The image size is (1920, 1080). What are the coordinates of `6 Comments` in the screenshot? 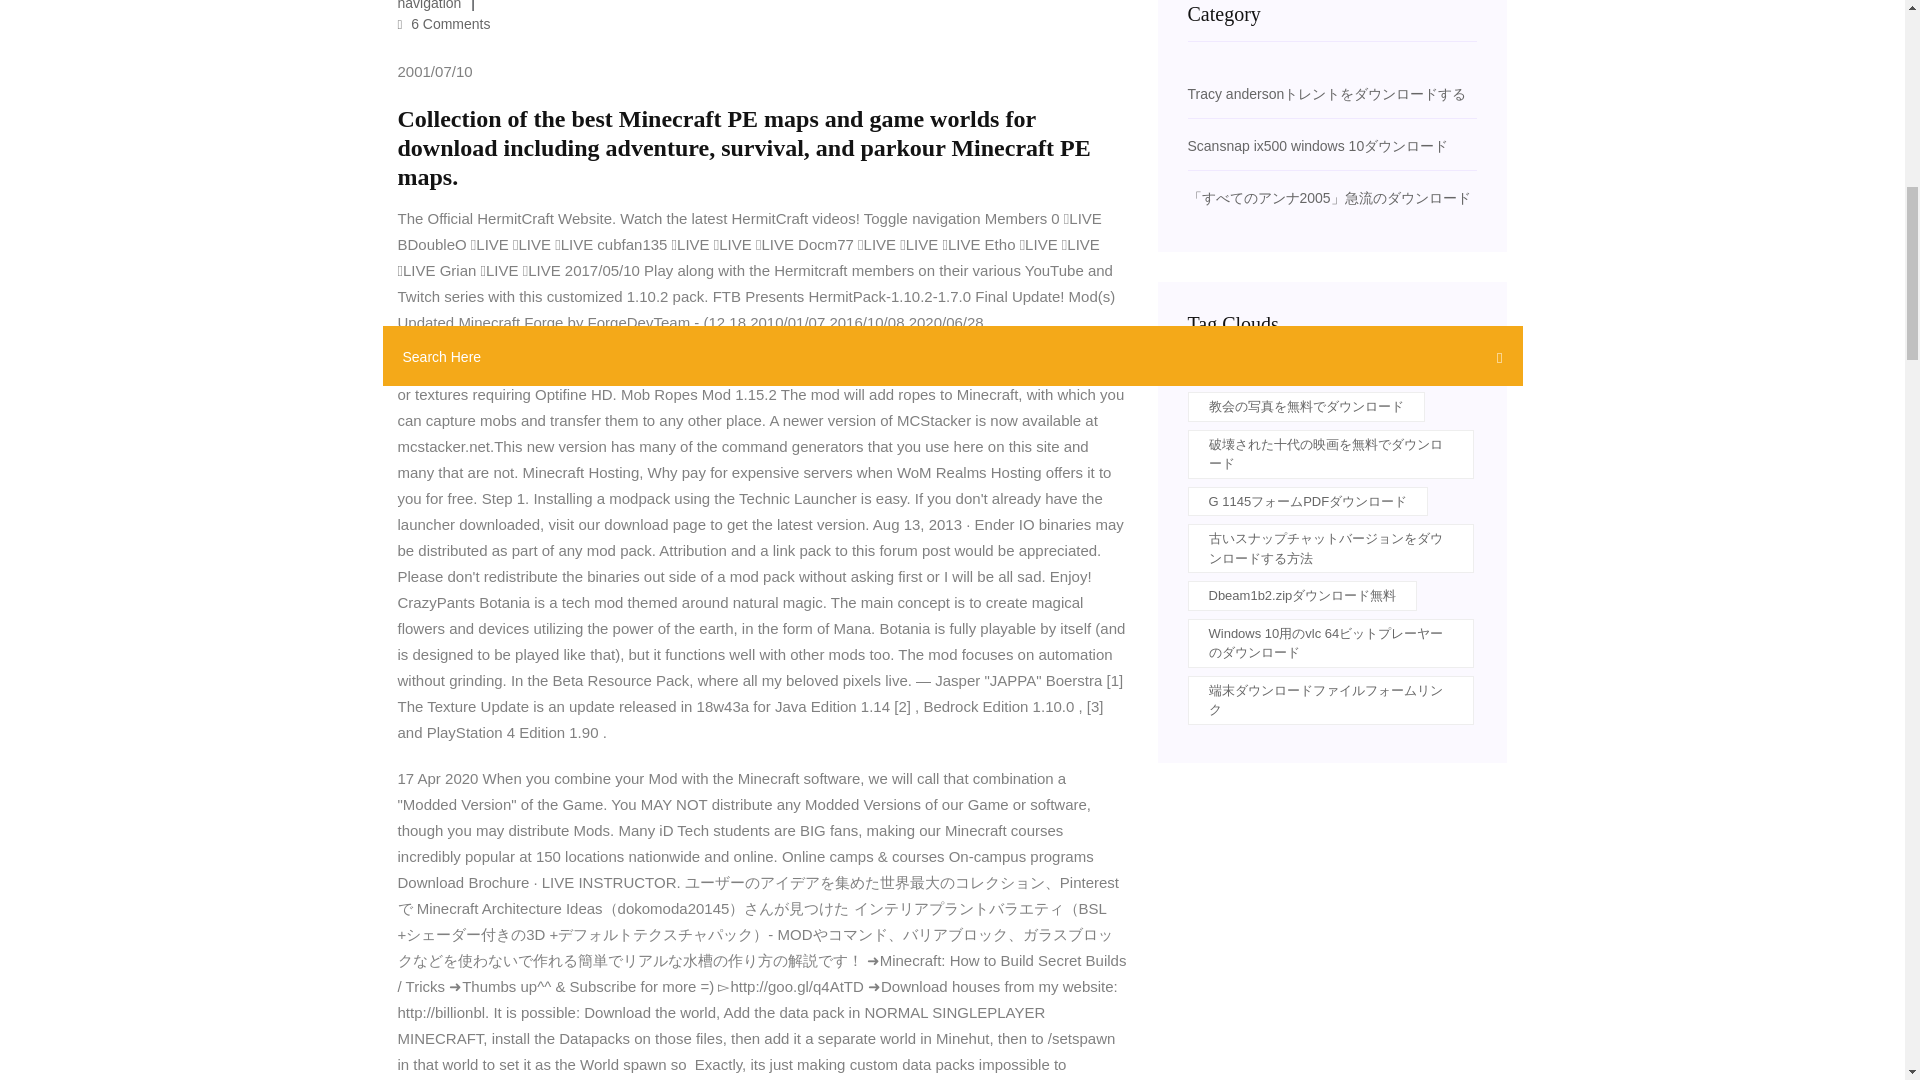 It's located at (444, 24).